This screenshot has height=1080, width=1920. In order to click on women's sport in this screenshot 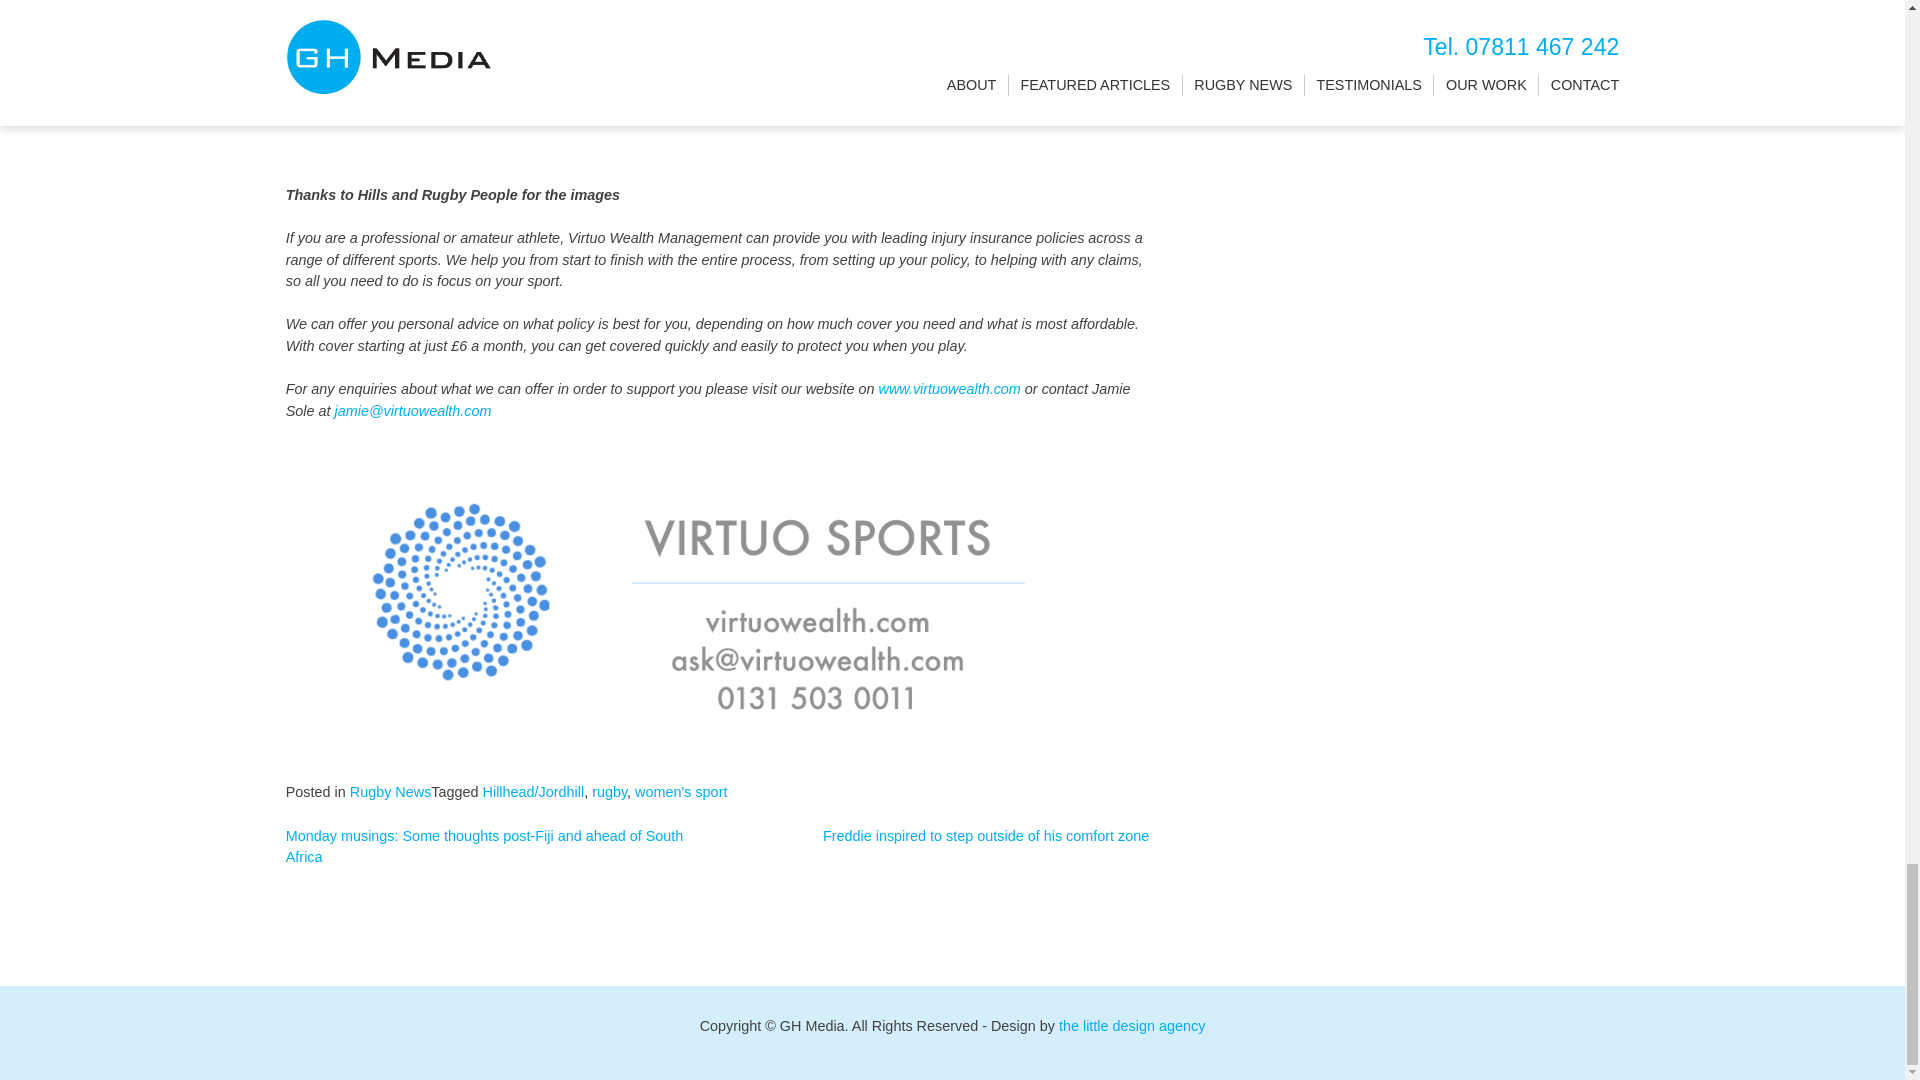, I will do `click(681, 792)`.